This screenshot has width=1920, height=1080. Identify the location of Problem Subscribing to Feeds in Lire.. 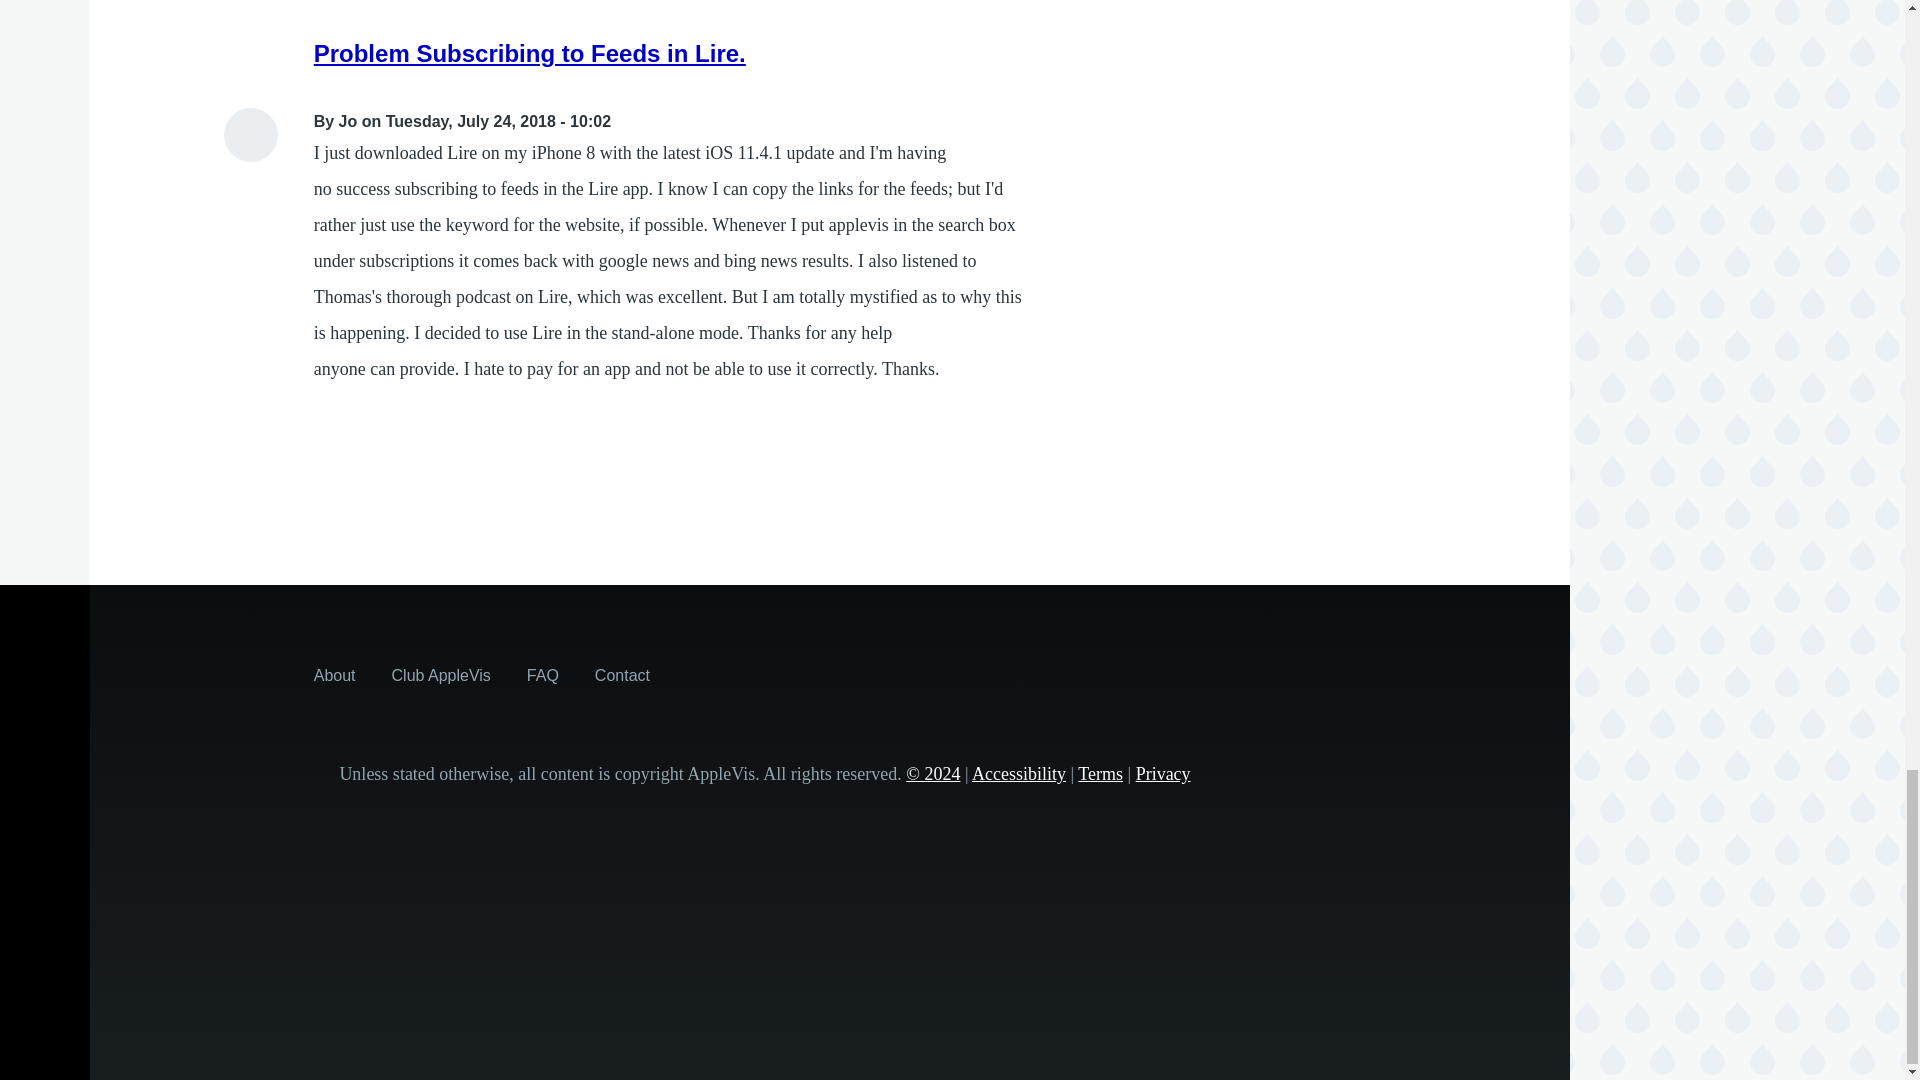
(530, 52).